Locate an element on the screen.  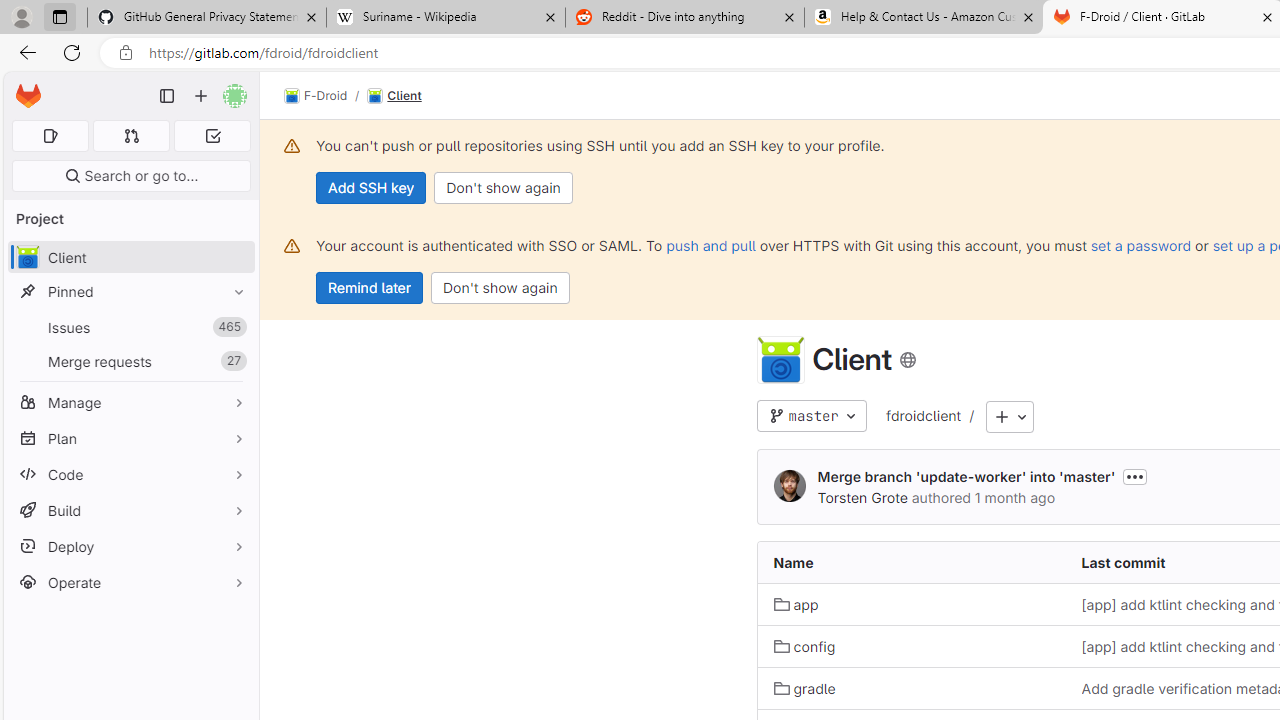
Torsten Grote's avatar is located at coordinates (790, 486).